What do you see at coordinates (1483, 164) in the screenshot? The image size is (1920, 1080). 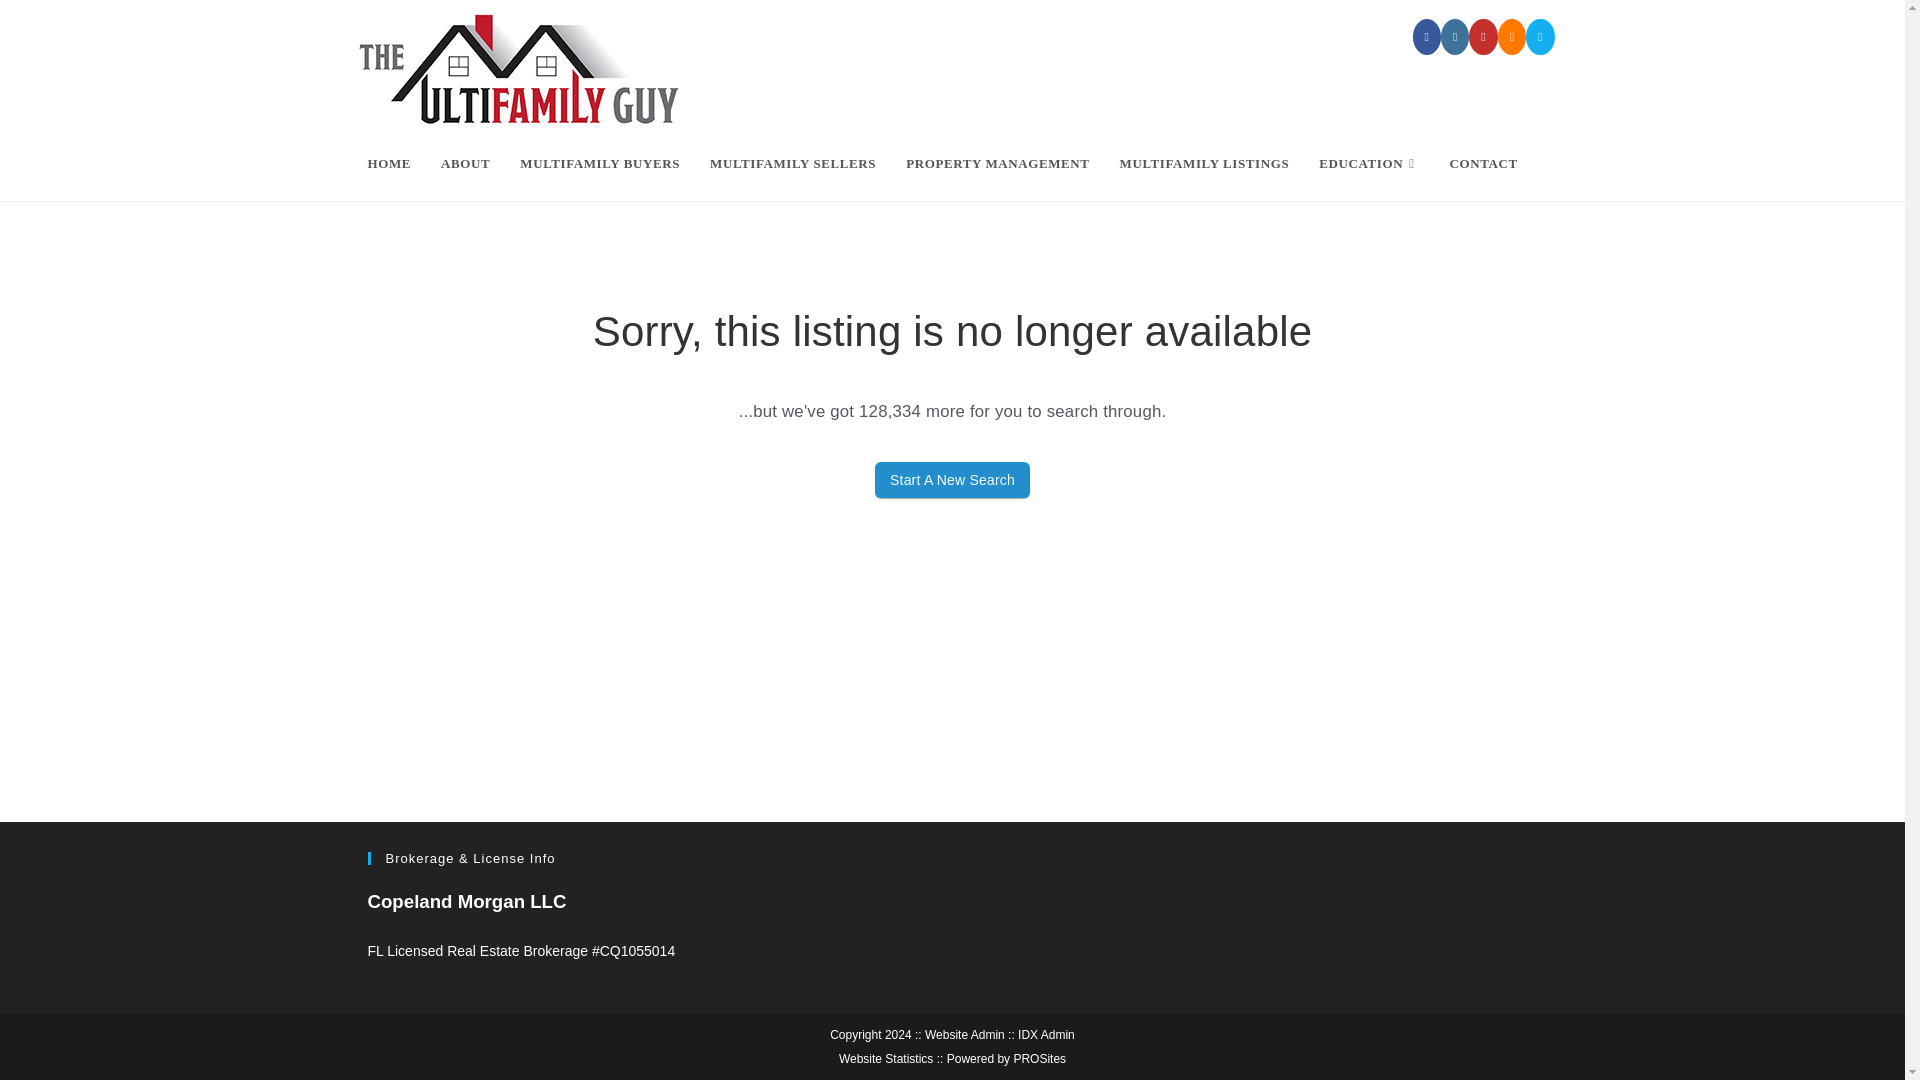 I see `CONTACT` at bounding box center [1483, 164].